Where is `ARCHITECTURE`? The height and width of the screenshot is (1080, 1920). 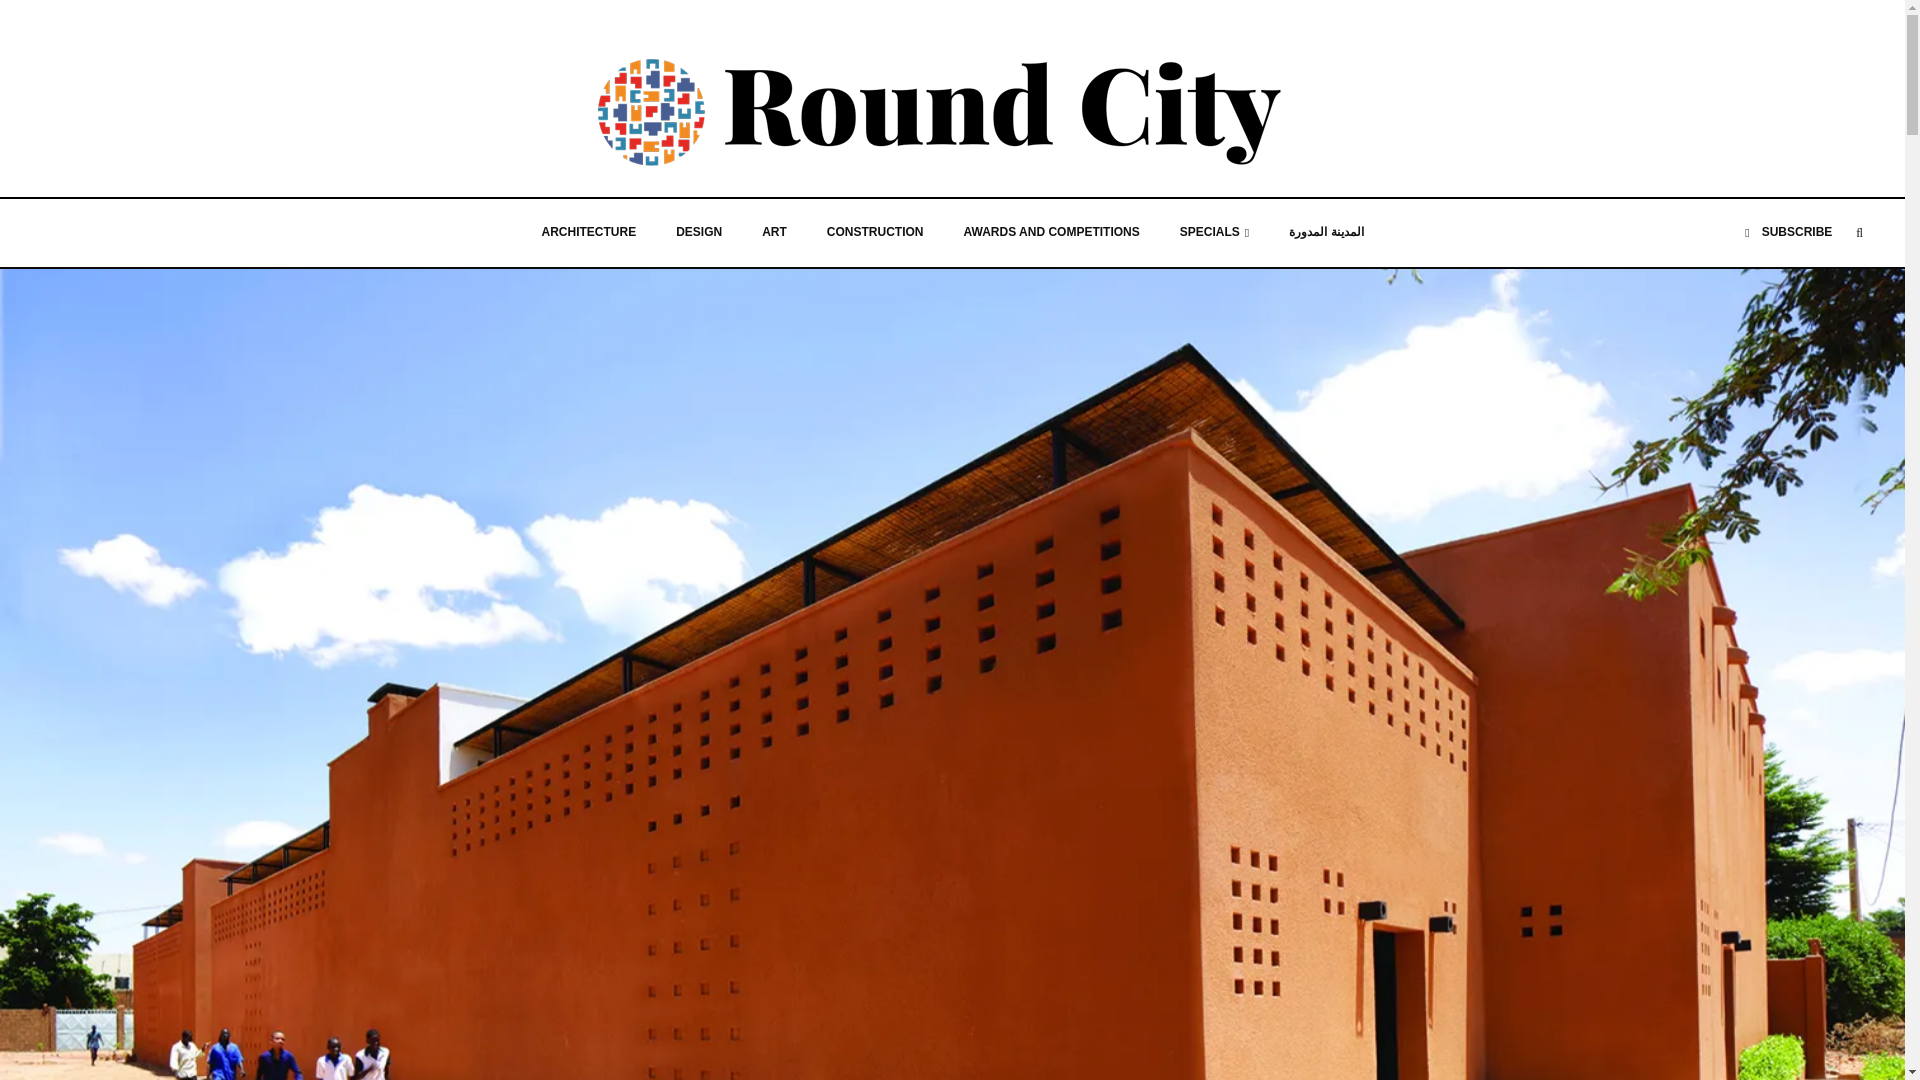 ARCHITECTURE is located at coordinates (589, 232).